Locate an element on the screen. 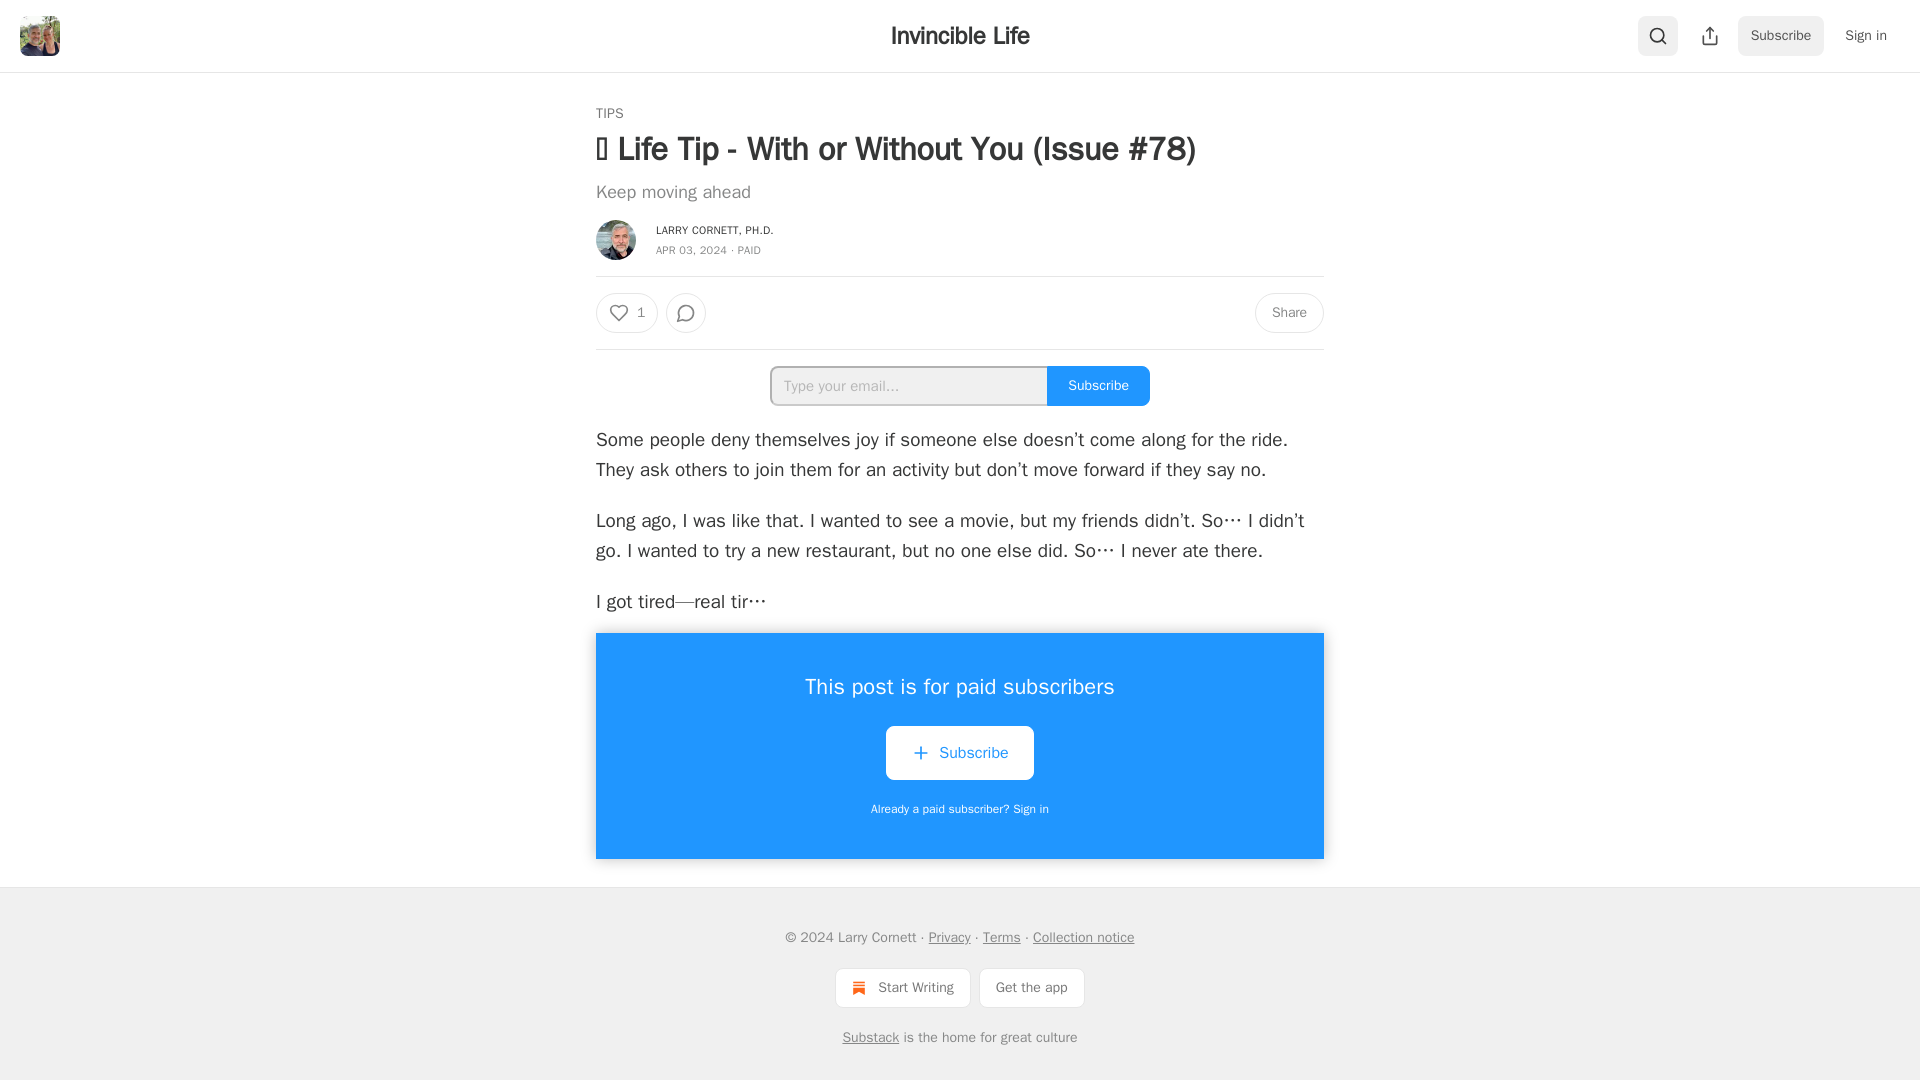  Get the app is located at coordinates (1032, 987).